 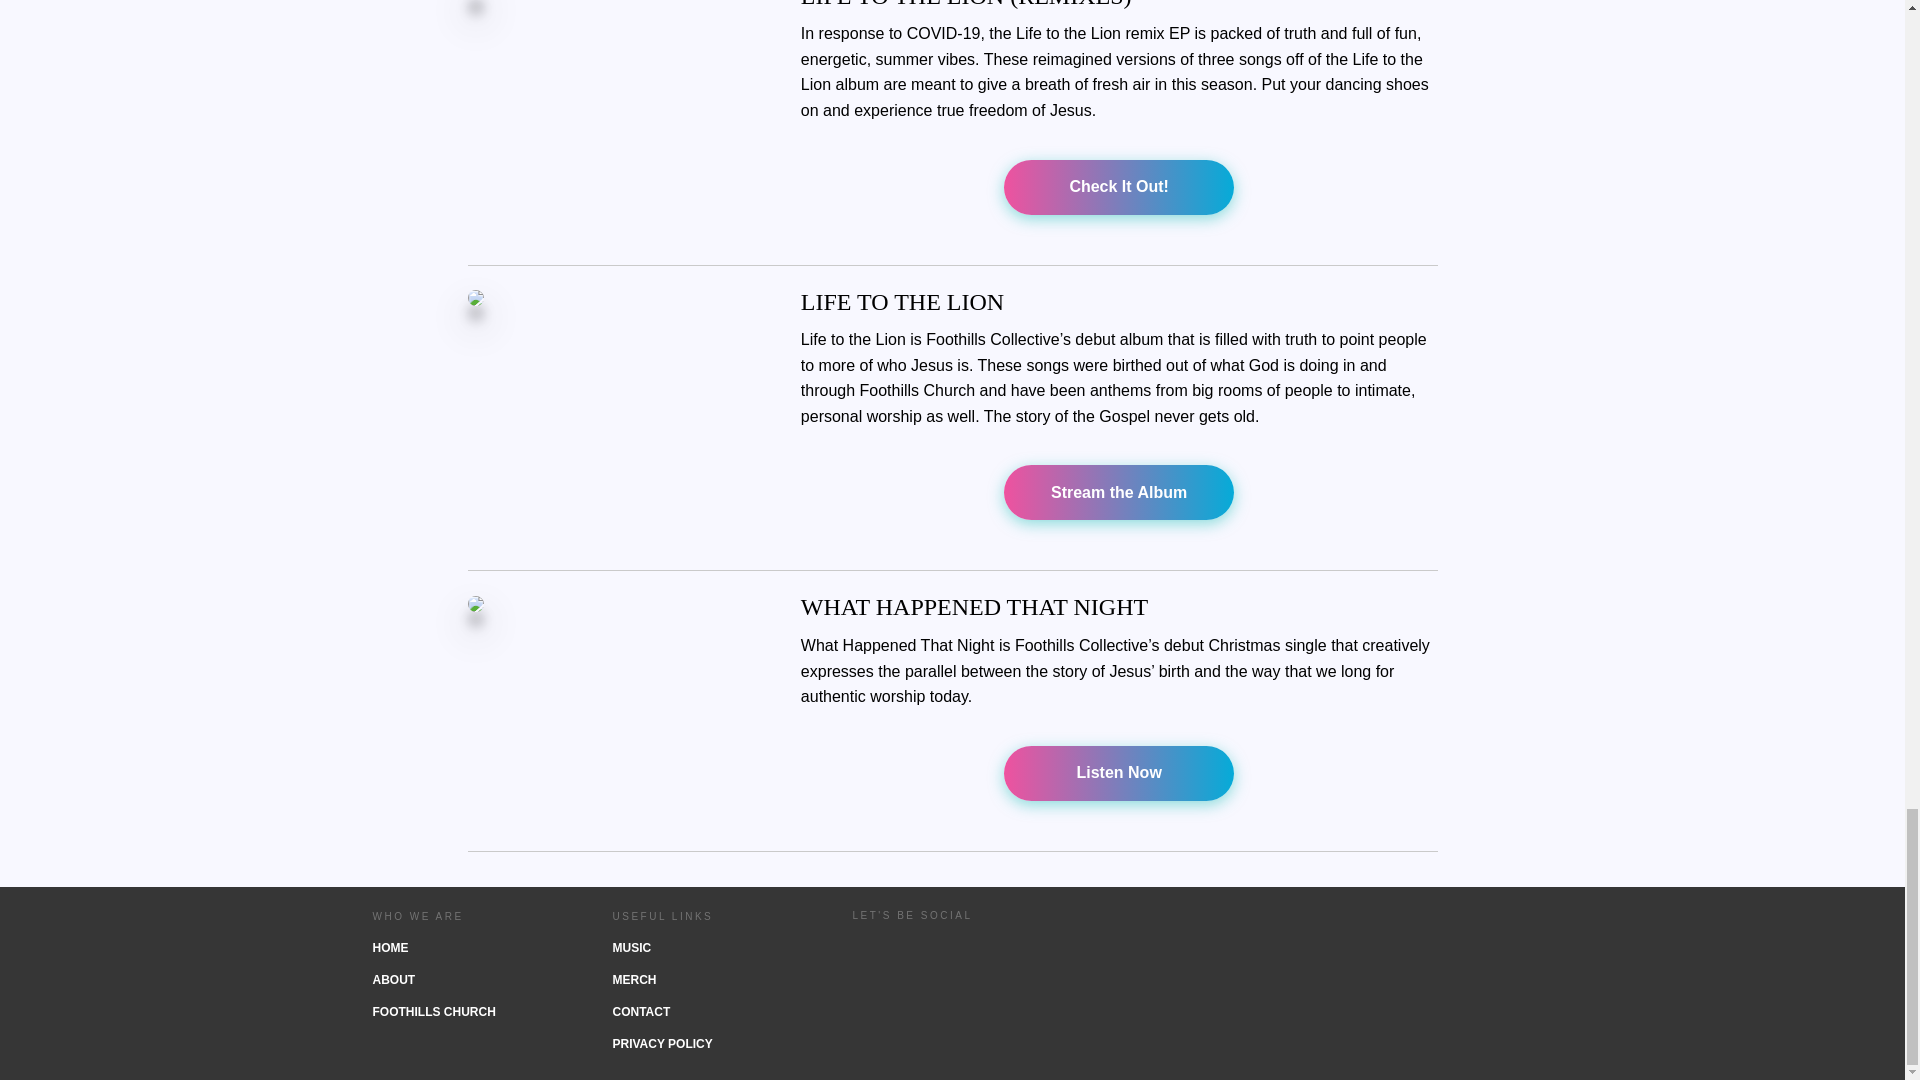 What do you see at coordinates (472, 980) in the screenshot?
I see `ABOUT` at bounding box center [472, 980].